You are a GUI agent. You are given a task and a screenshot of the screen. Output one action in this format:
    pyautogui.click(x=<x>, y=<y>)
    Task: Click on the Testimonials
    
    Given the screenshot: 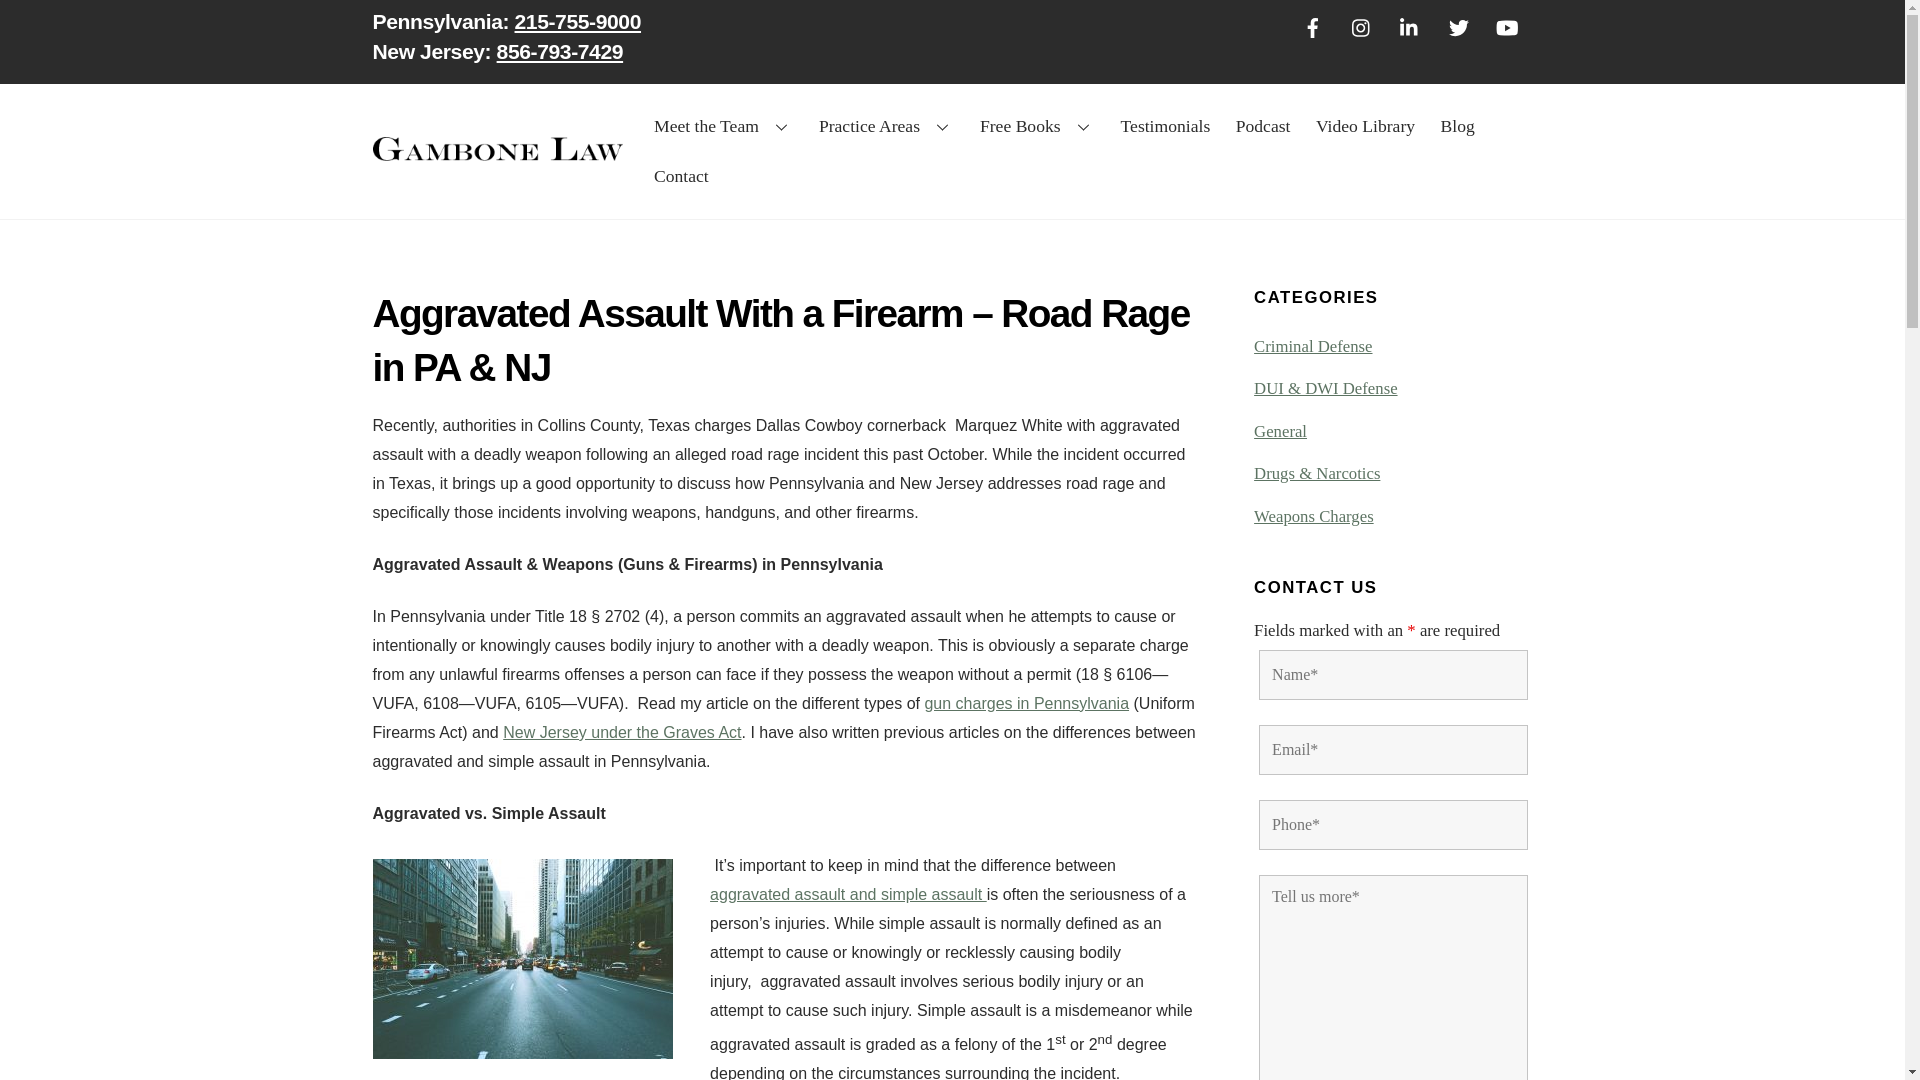 What is the action you would take?
    pyautogui.click(x=1262, y=126)
    